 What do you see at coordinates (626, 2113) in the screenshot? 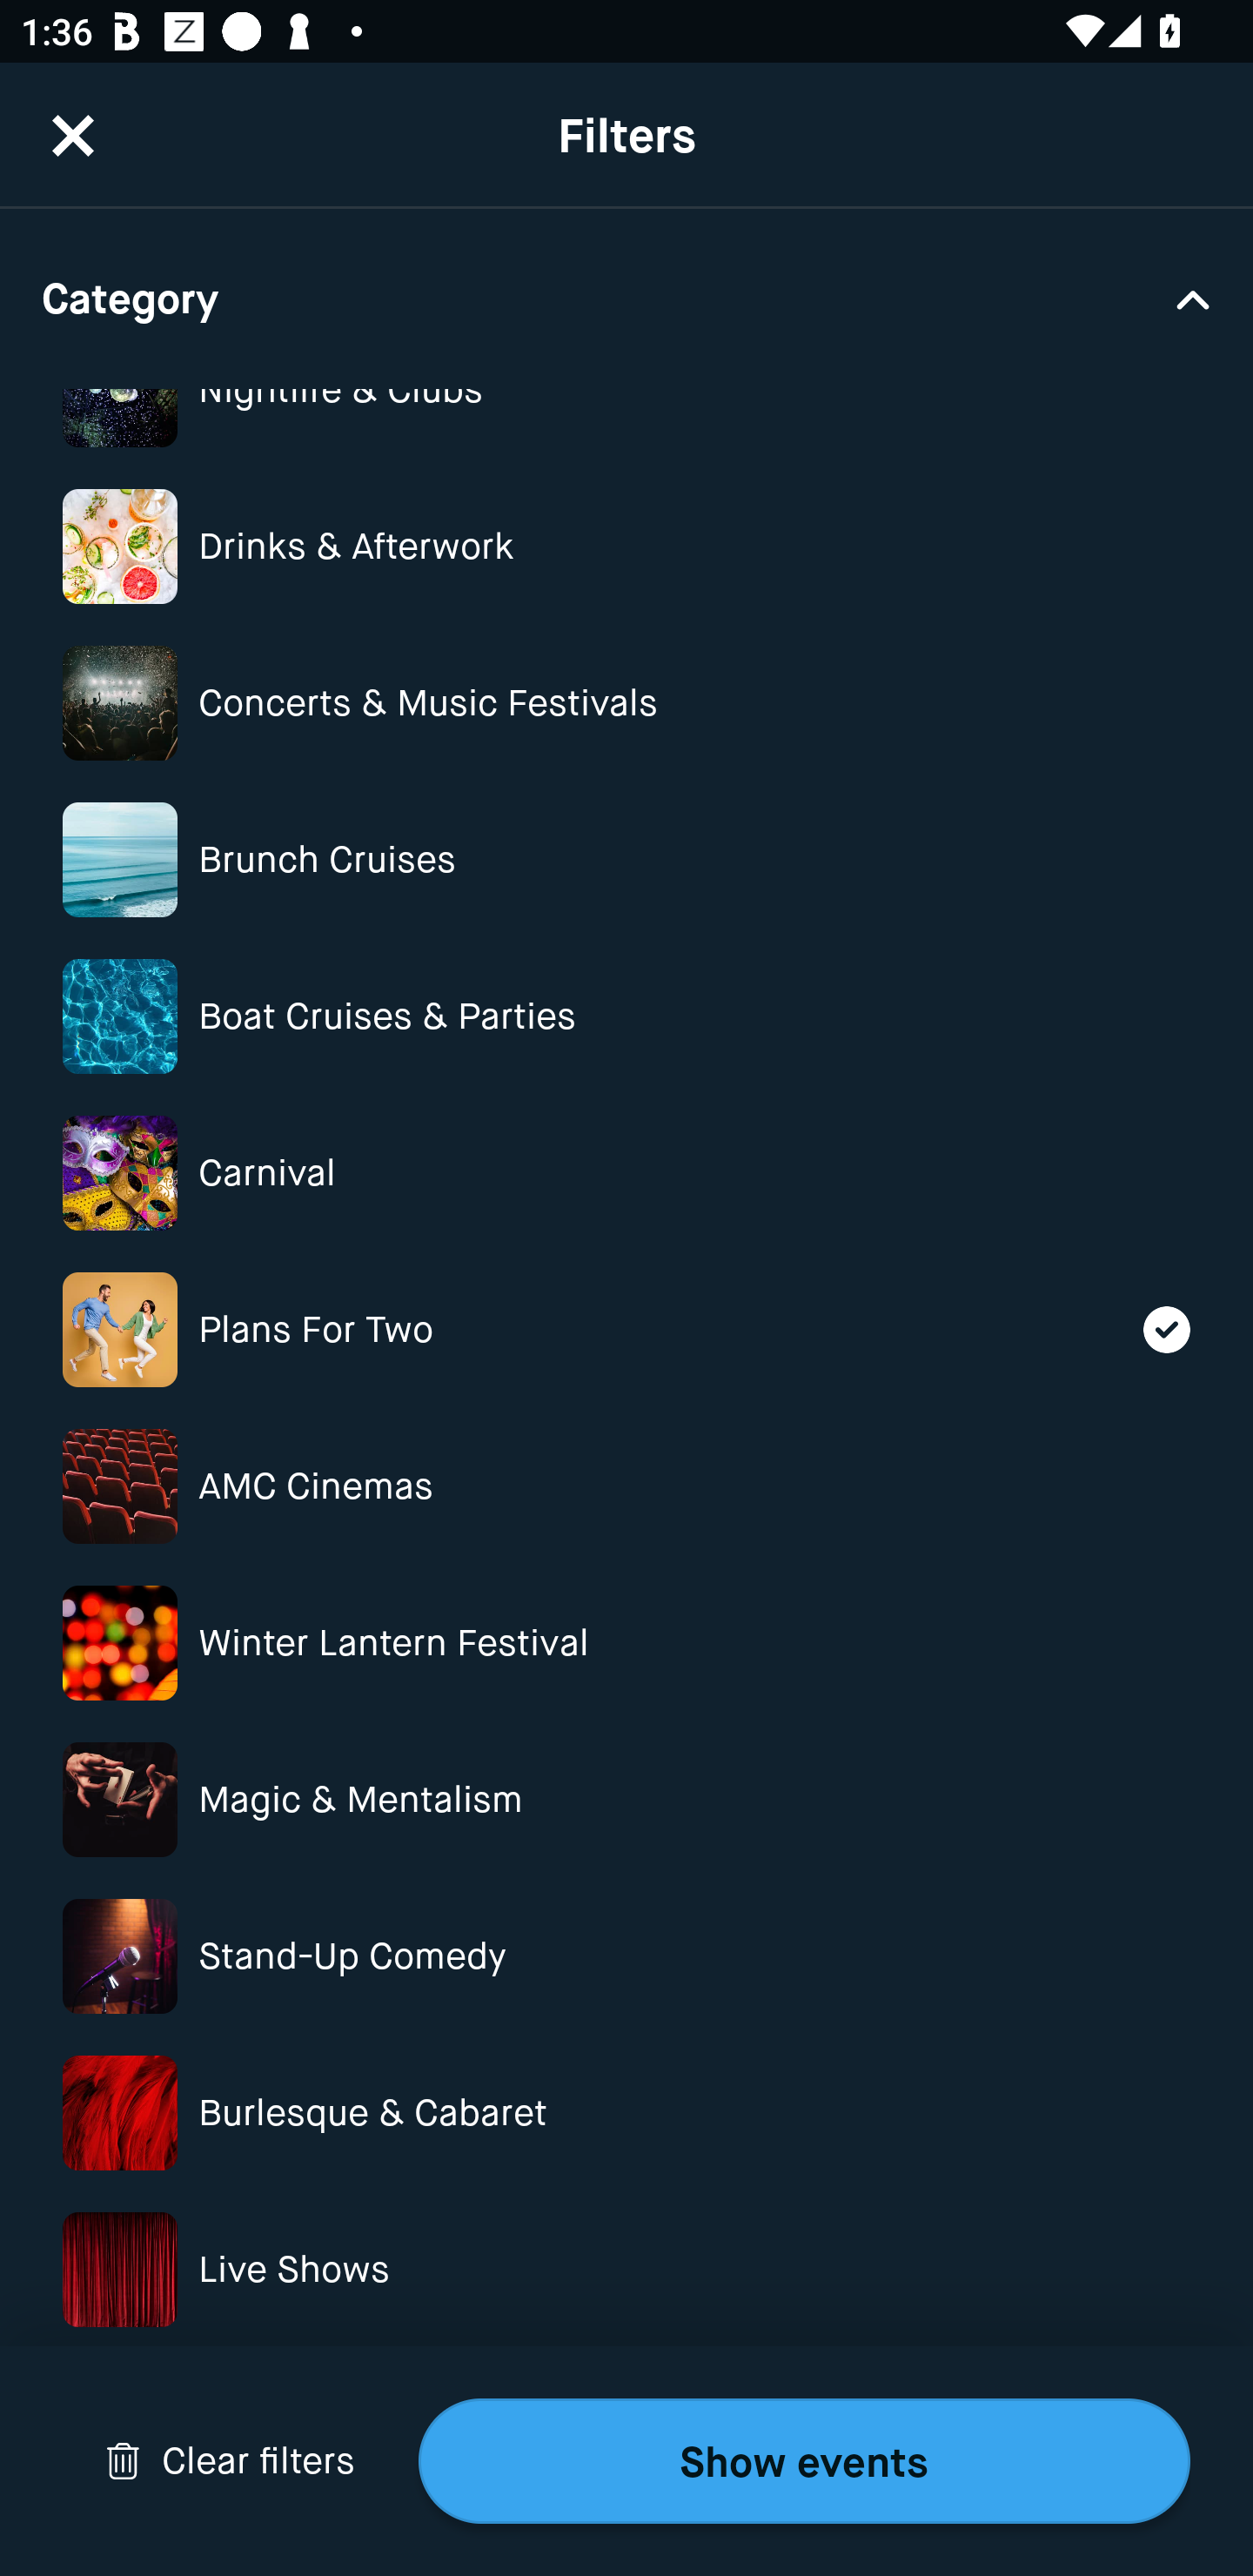
I see `Category Image Burlesque & Cabaret` at bounding box center [626, 2113].